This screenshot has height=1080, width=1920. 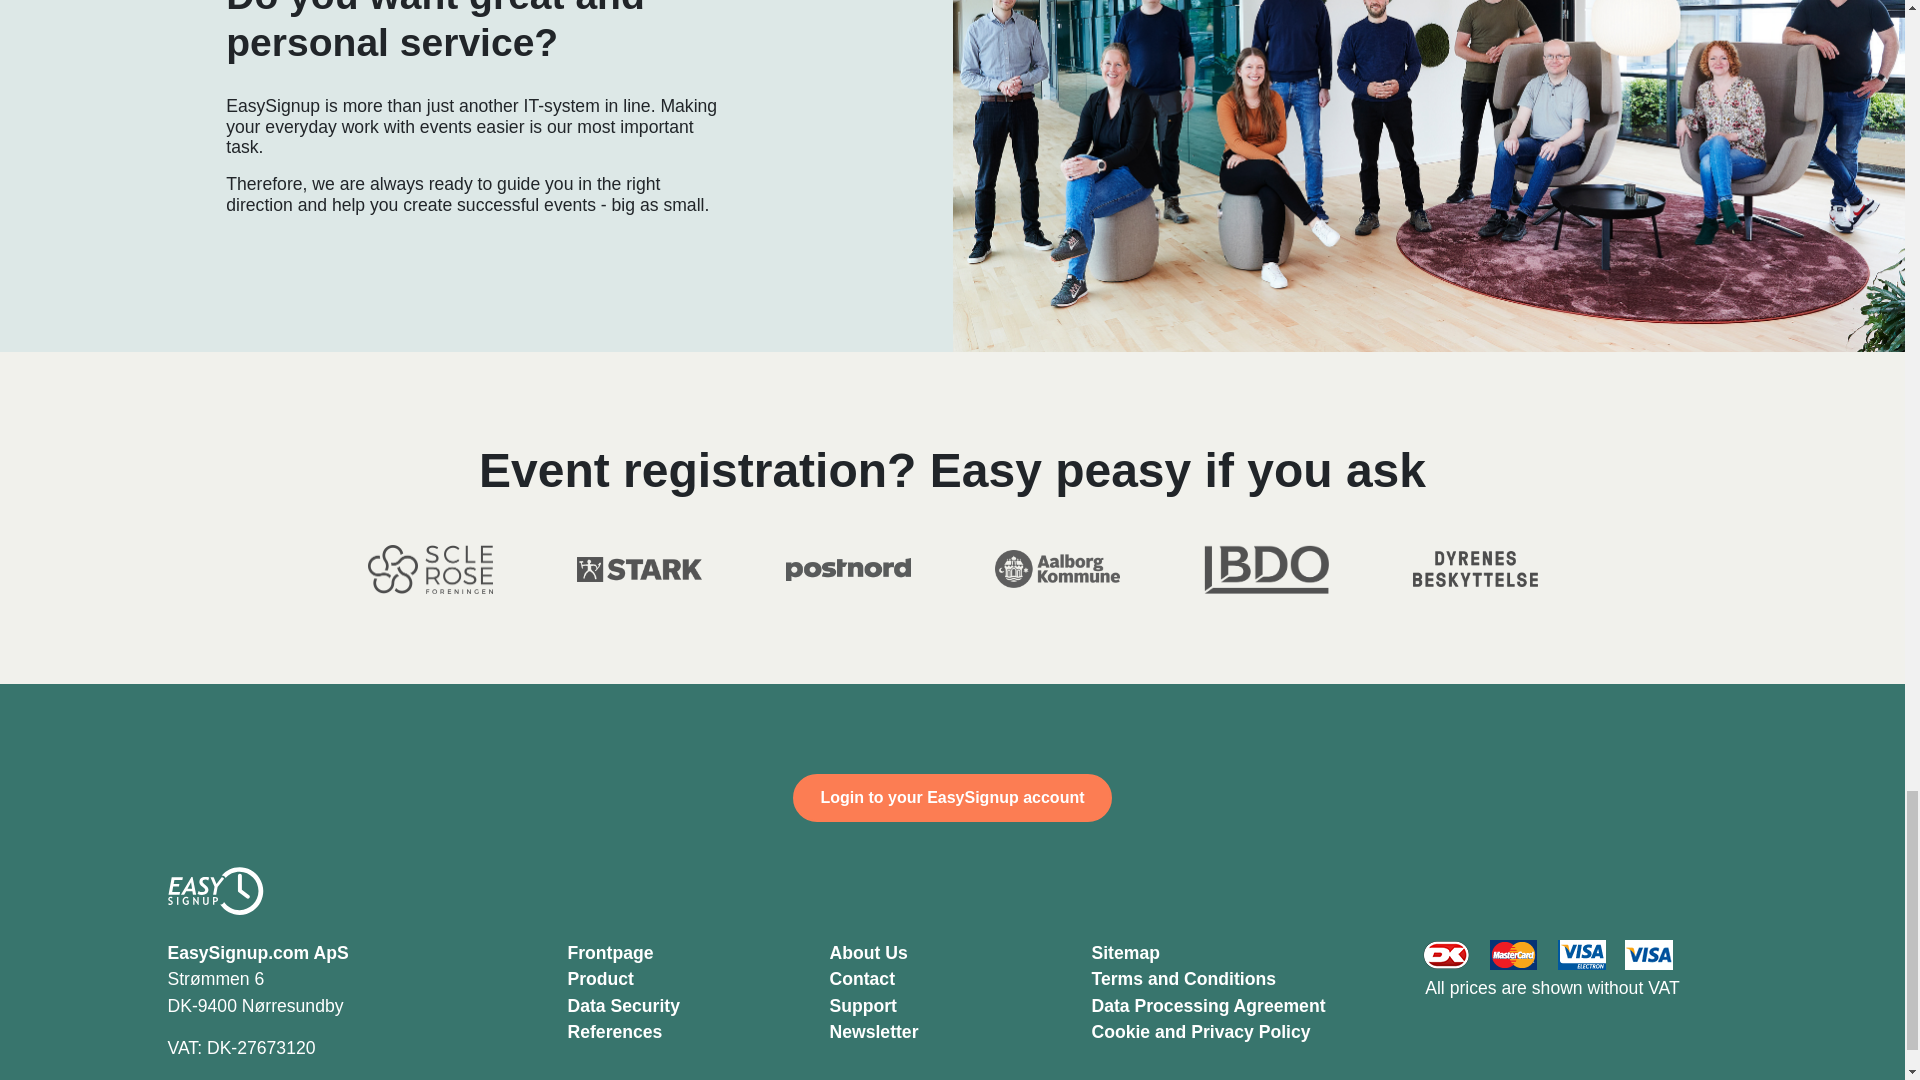 I want to click on Data Security, so click(x=624, y=1006).